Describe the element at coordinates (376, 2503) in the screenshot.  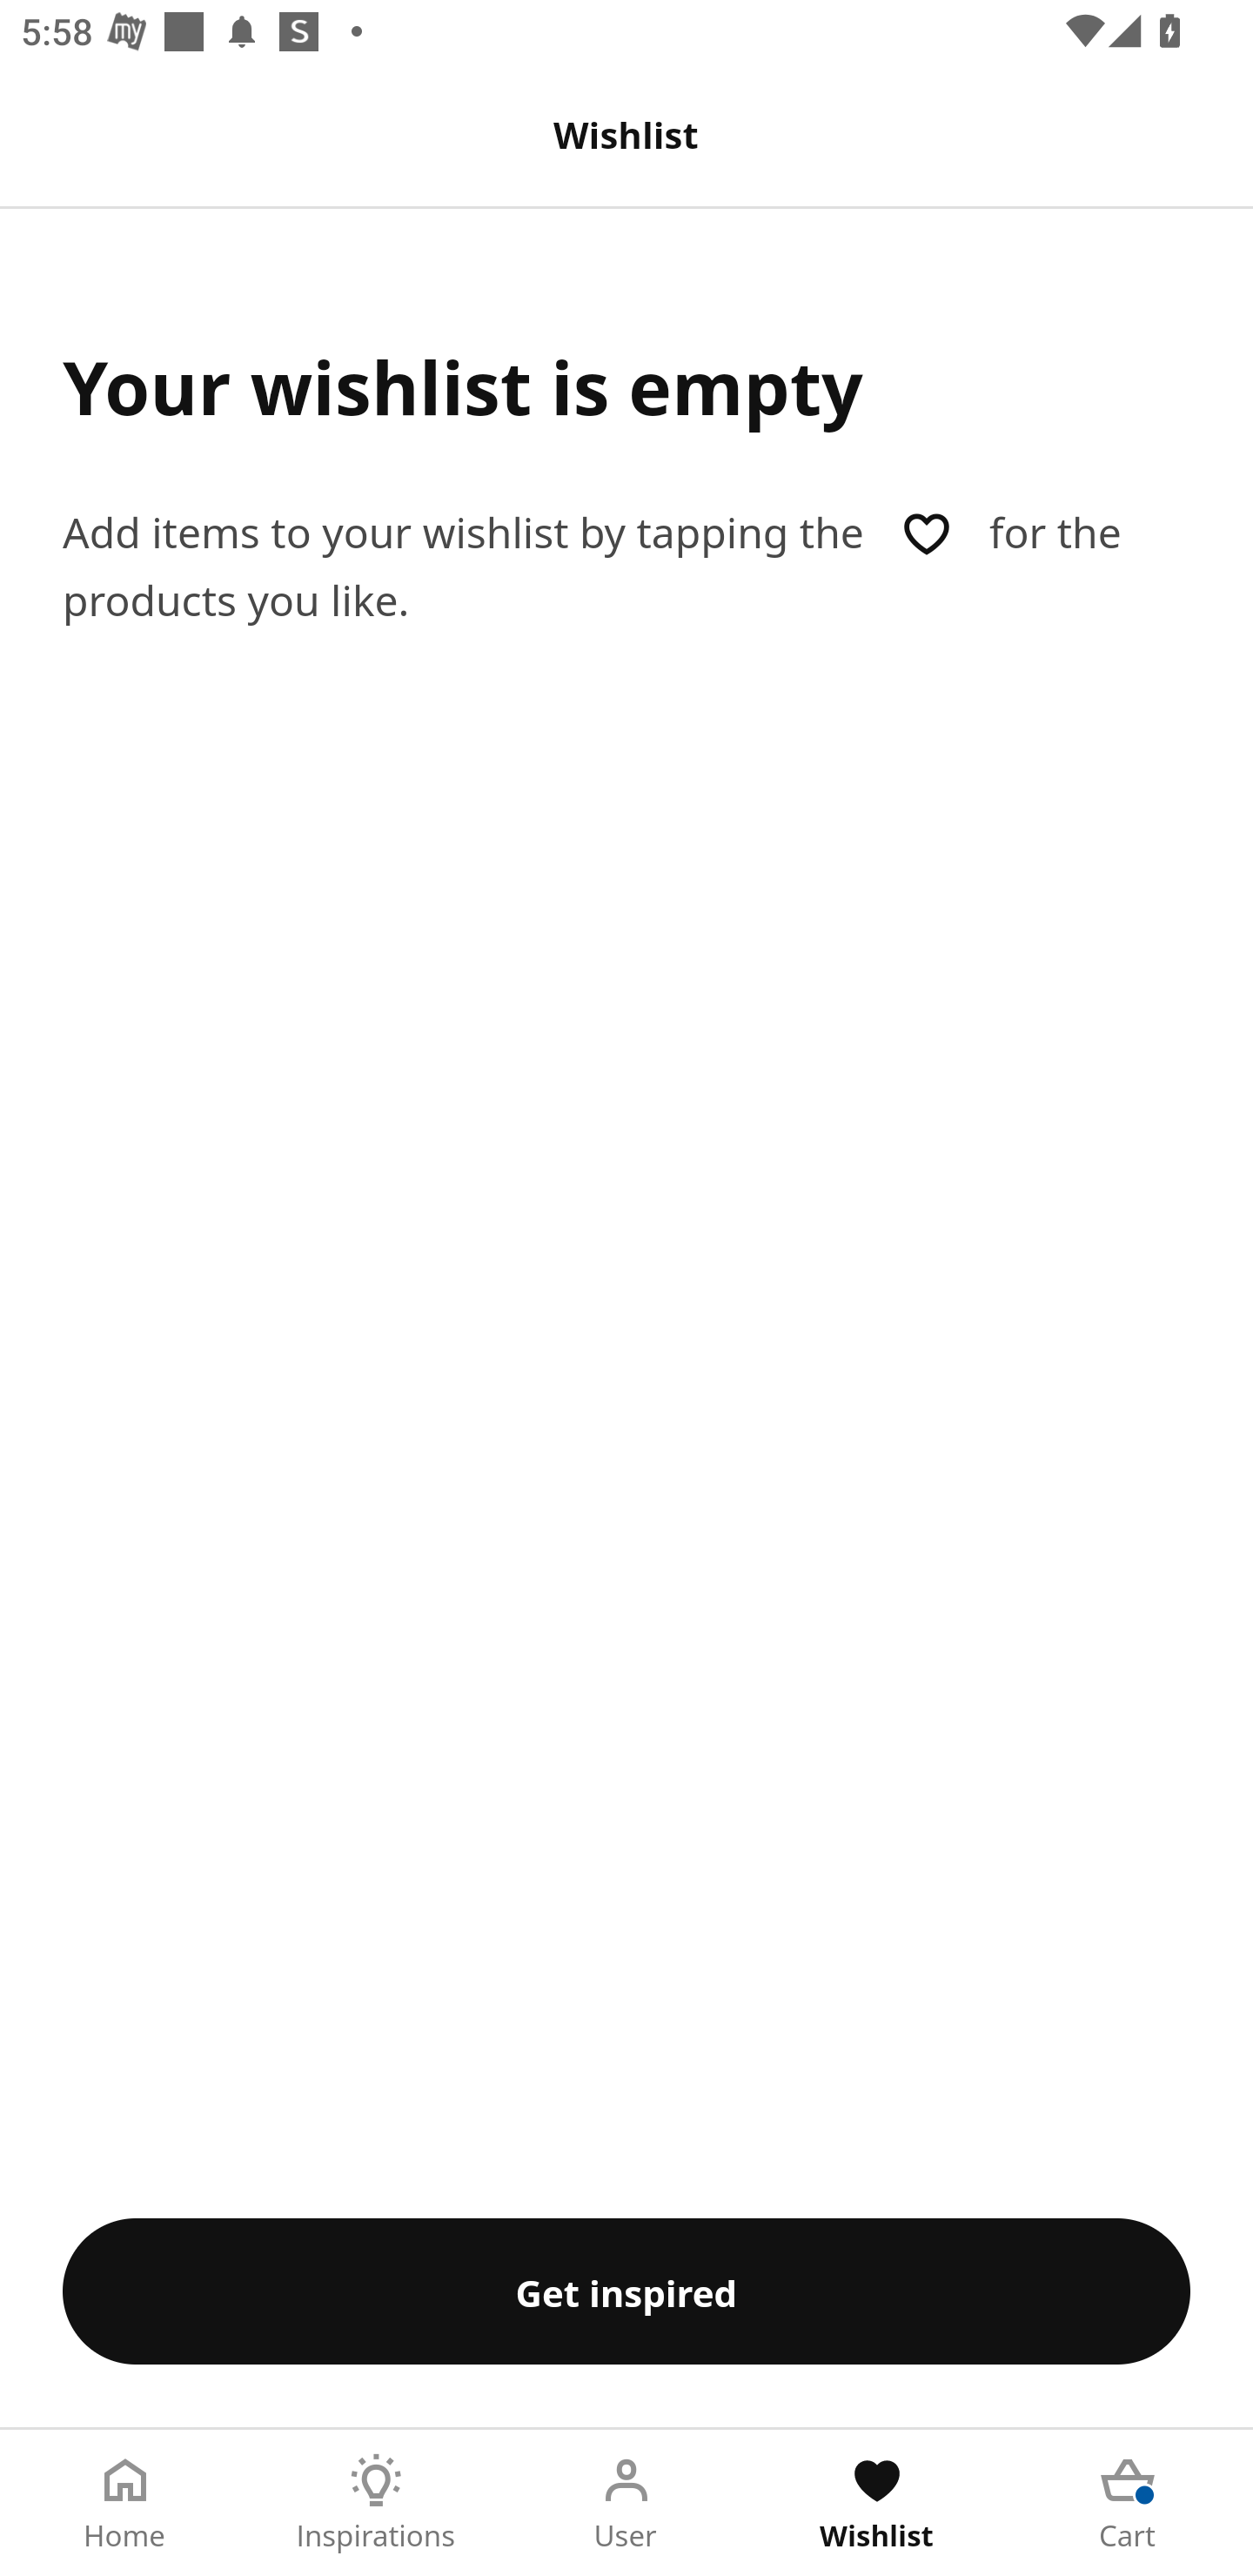
I see `Inspirations
Tab 2 of 5` at that location.